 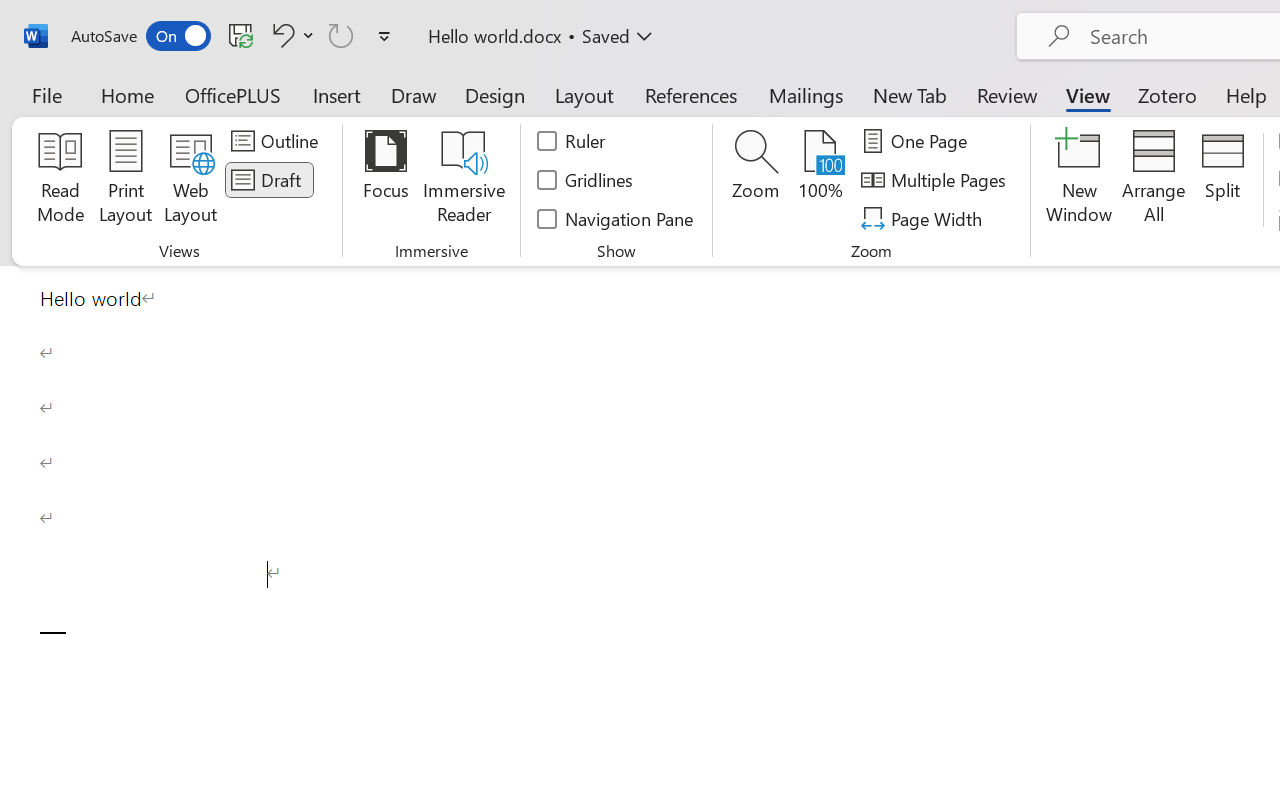 What do you see at coordinates (128, 94) in the screenshot?
I see `Home` at bounding box center [128, 94].